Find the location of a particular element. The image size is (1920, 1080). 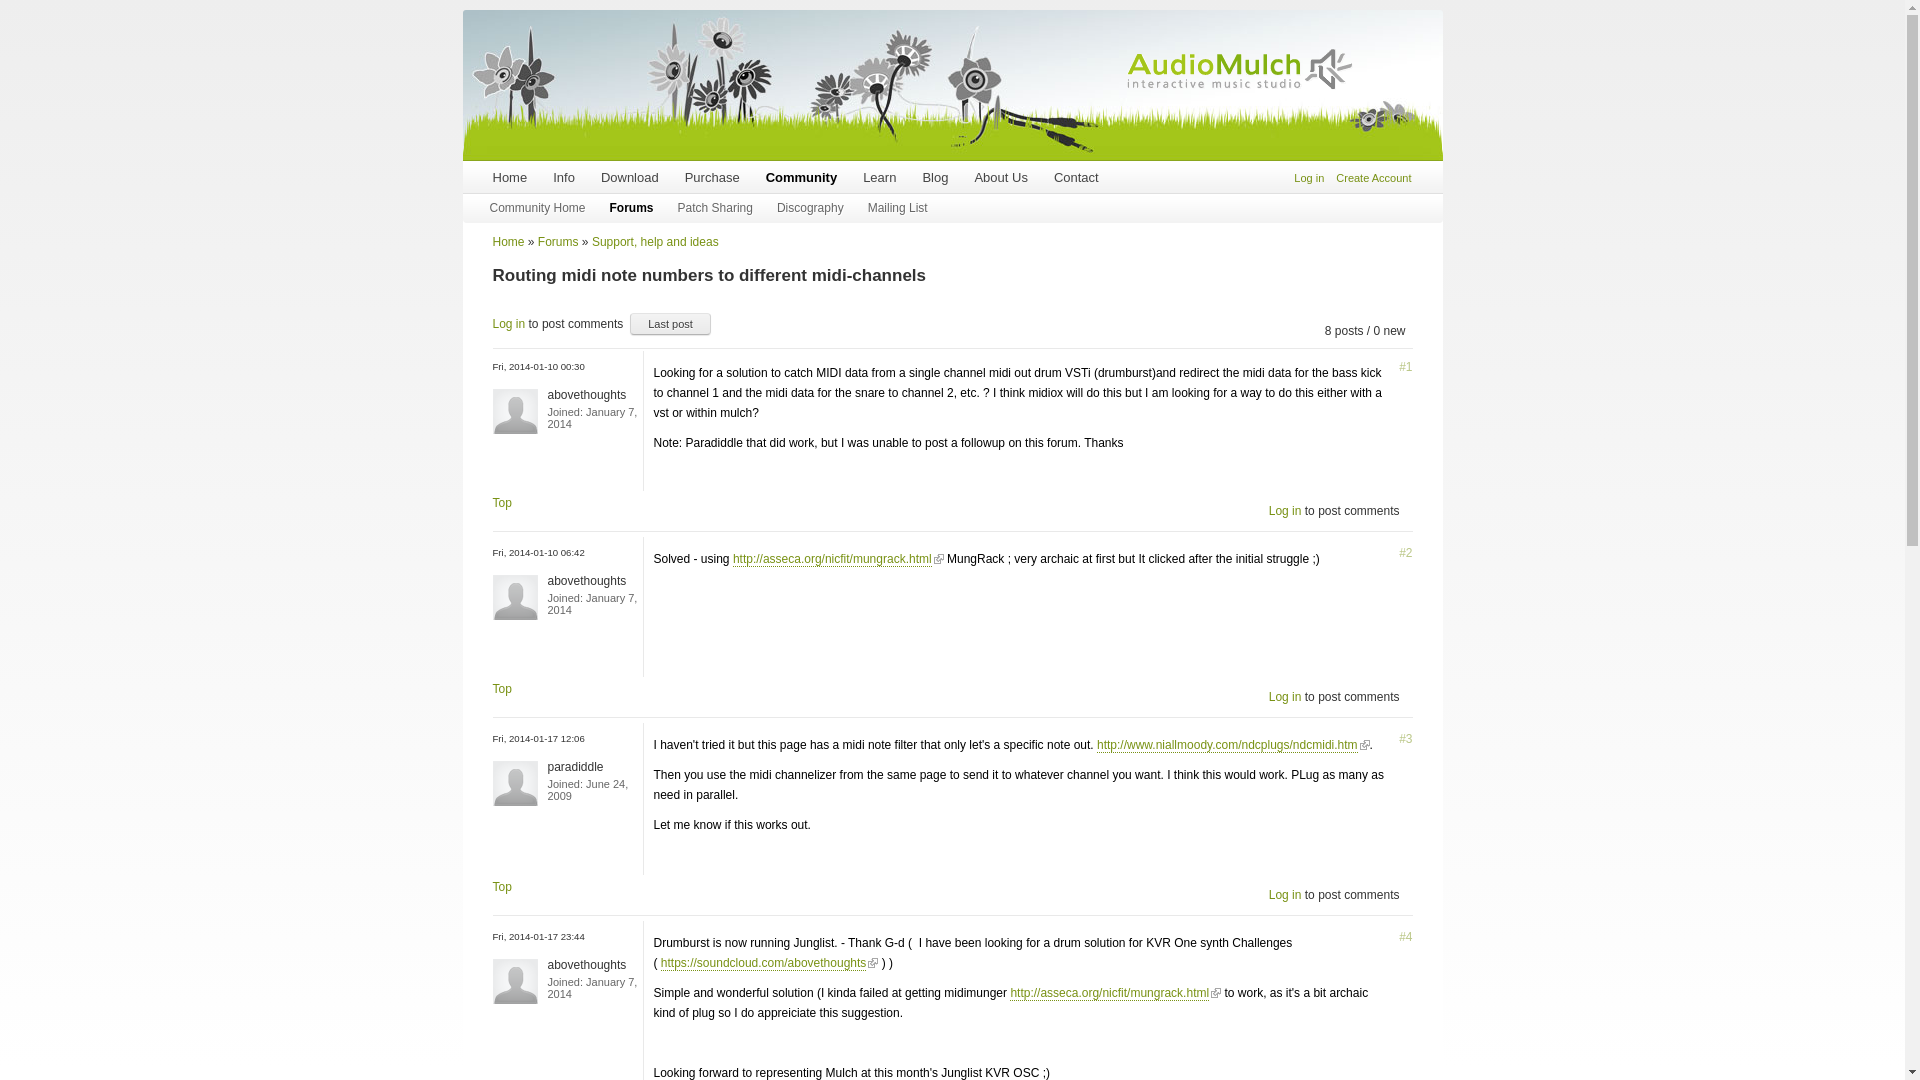

Mailing List is located at coordinates (898, 208).